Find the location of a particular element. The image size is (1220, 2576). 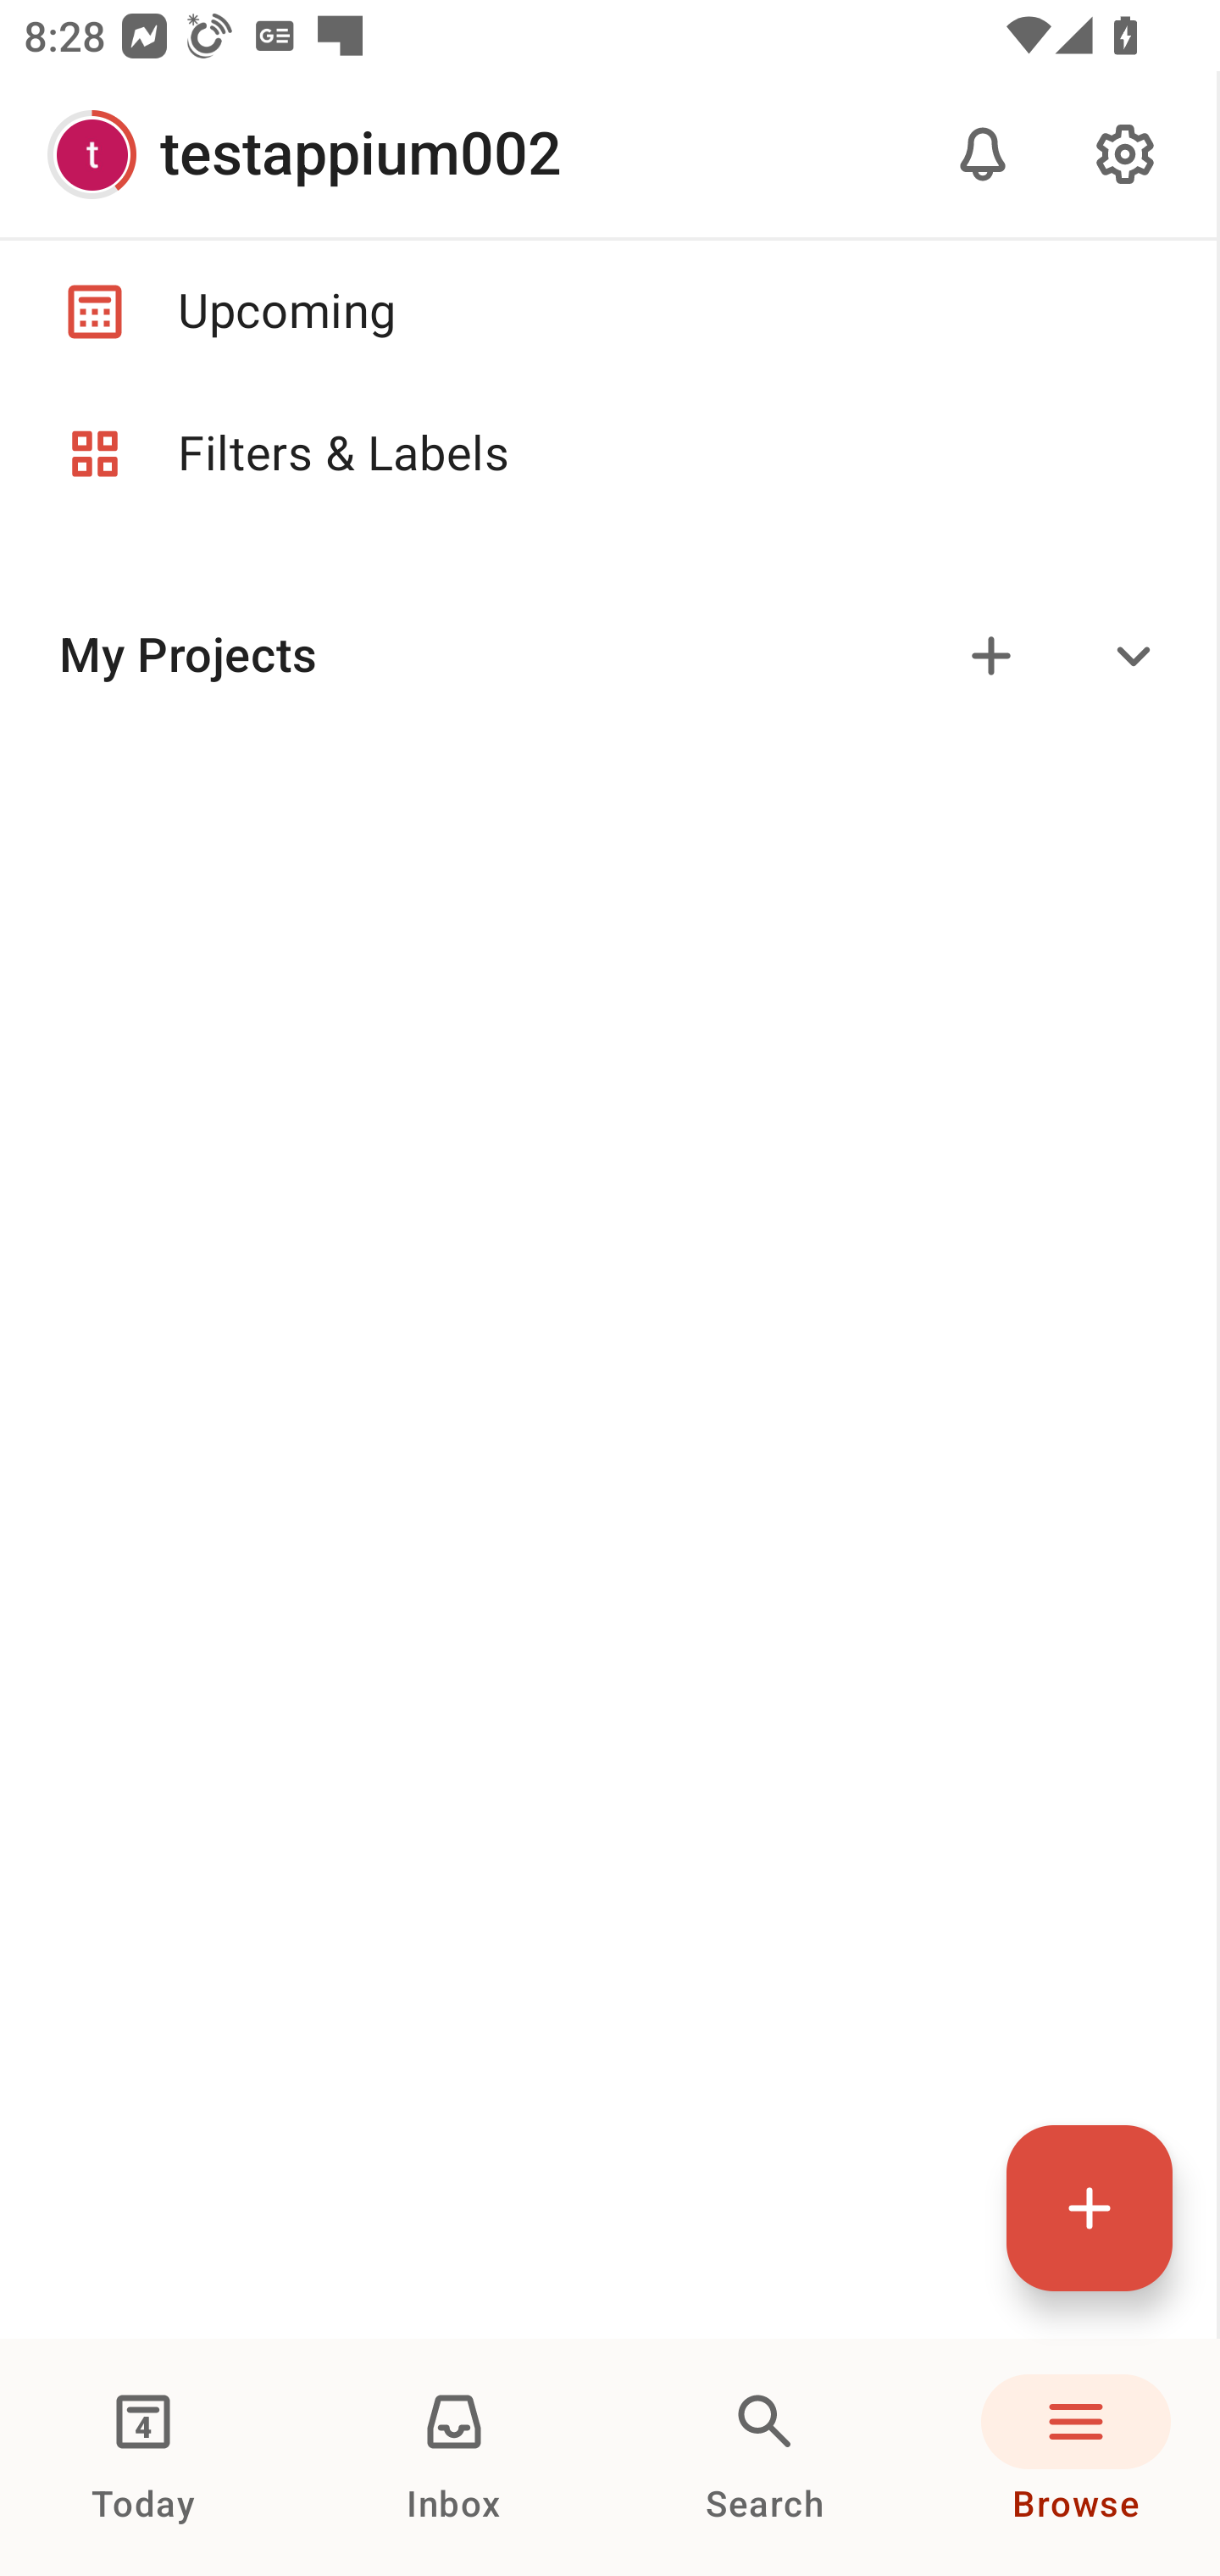

Expand/collapse is located at coordinates (1134, 656).